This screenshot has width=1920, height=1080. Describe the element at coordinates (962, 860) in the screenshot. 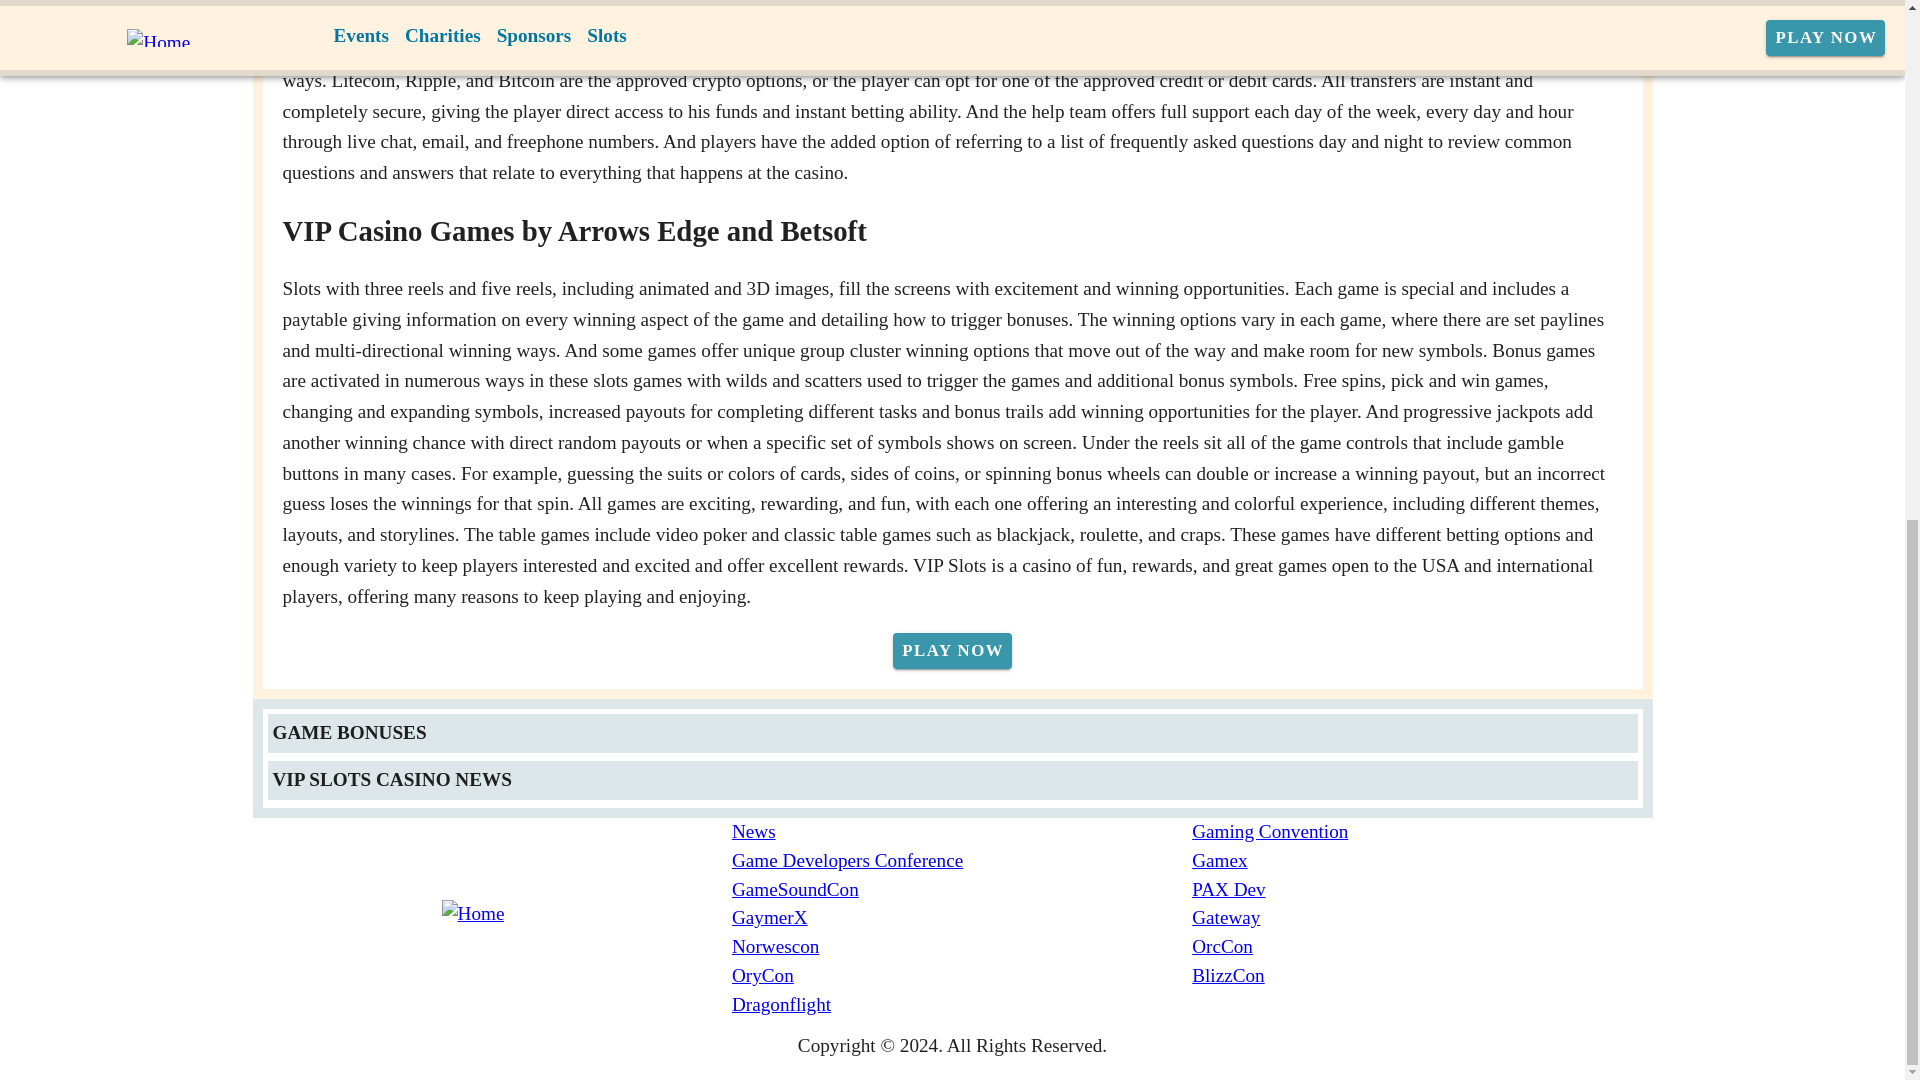

I see `Game Developers Conference` at that location.